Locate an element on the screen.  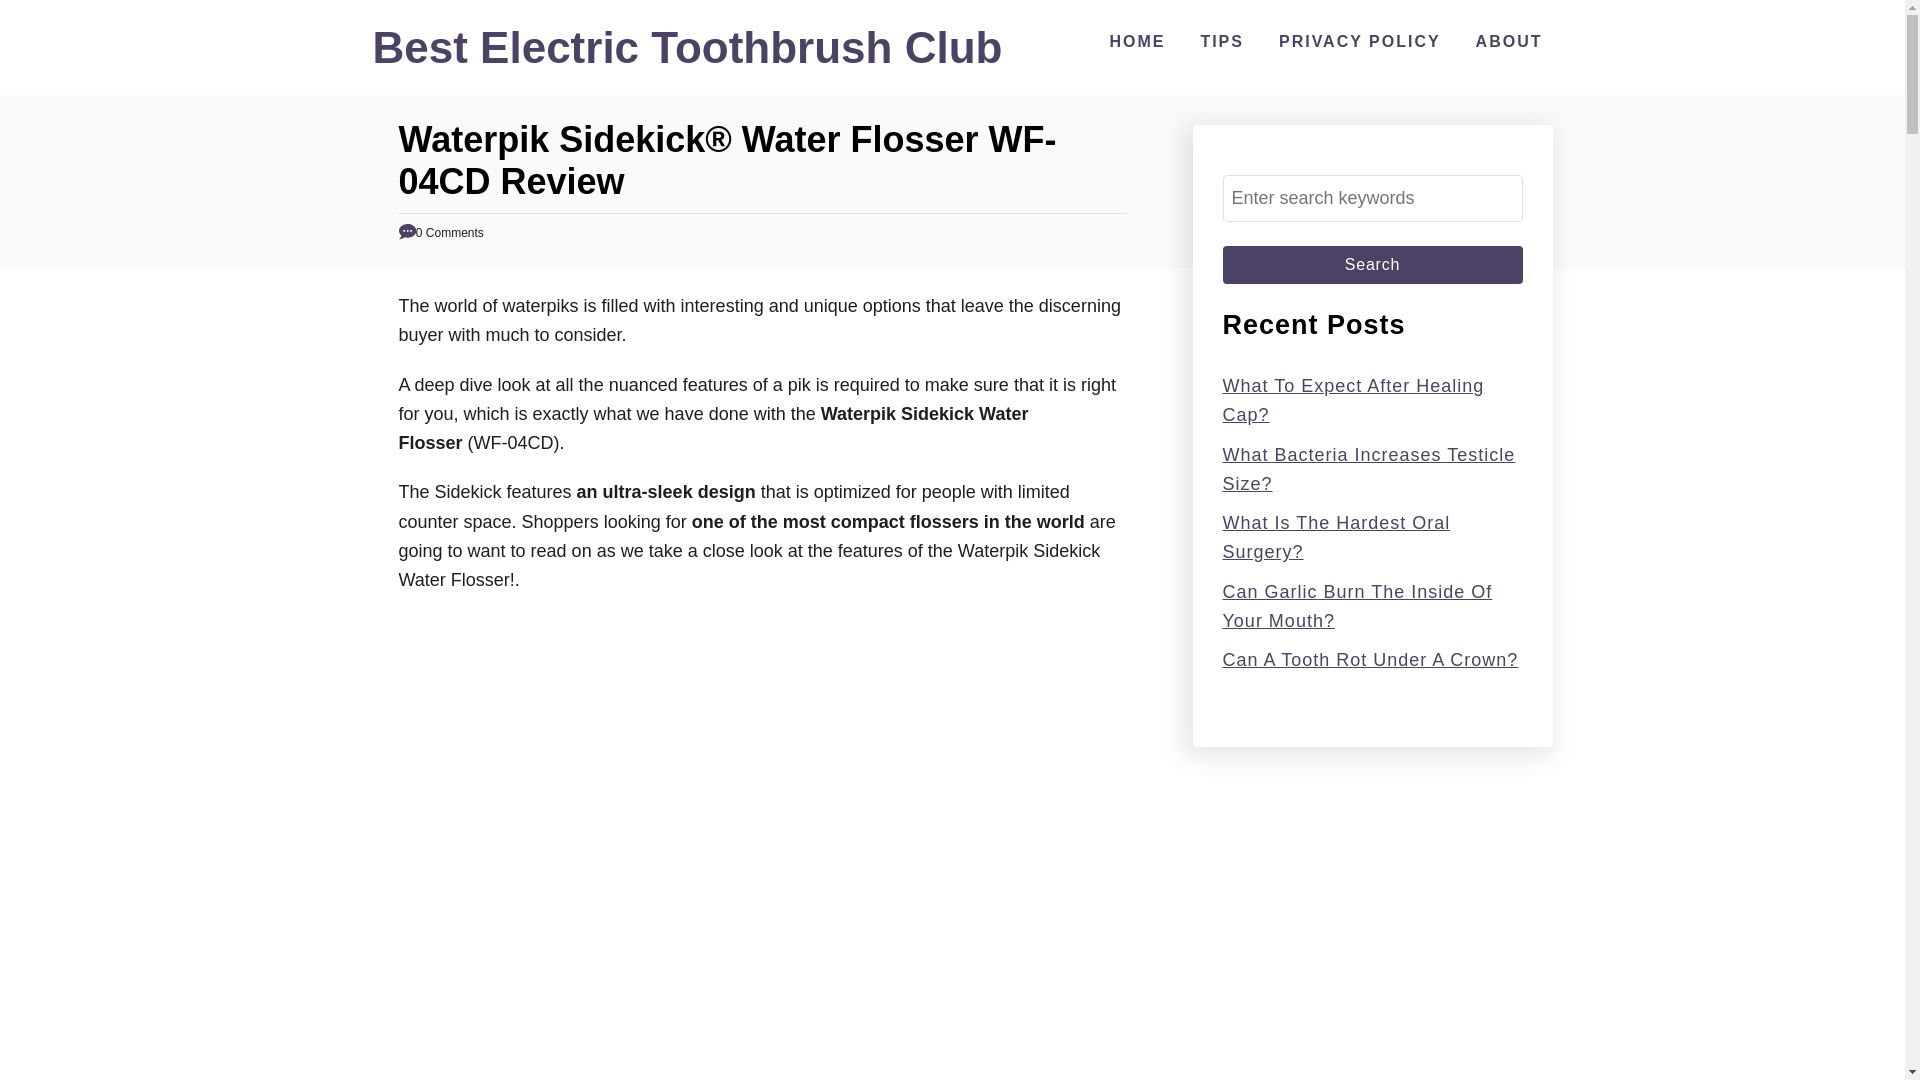
TIPS is located at coordinates (1222, 41).